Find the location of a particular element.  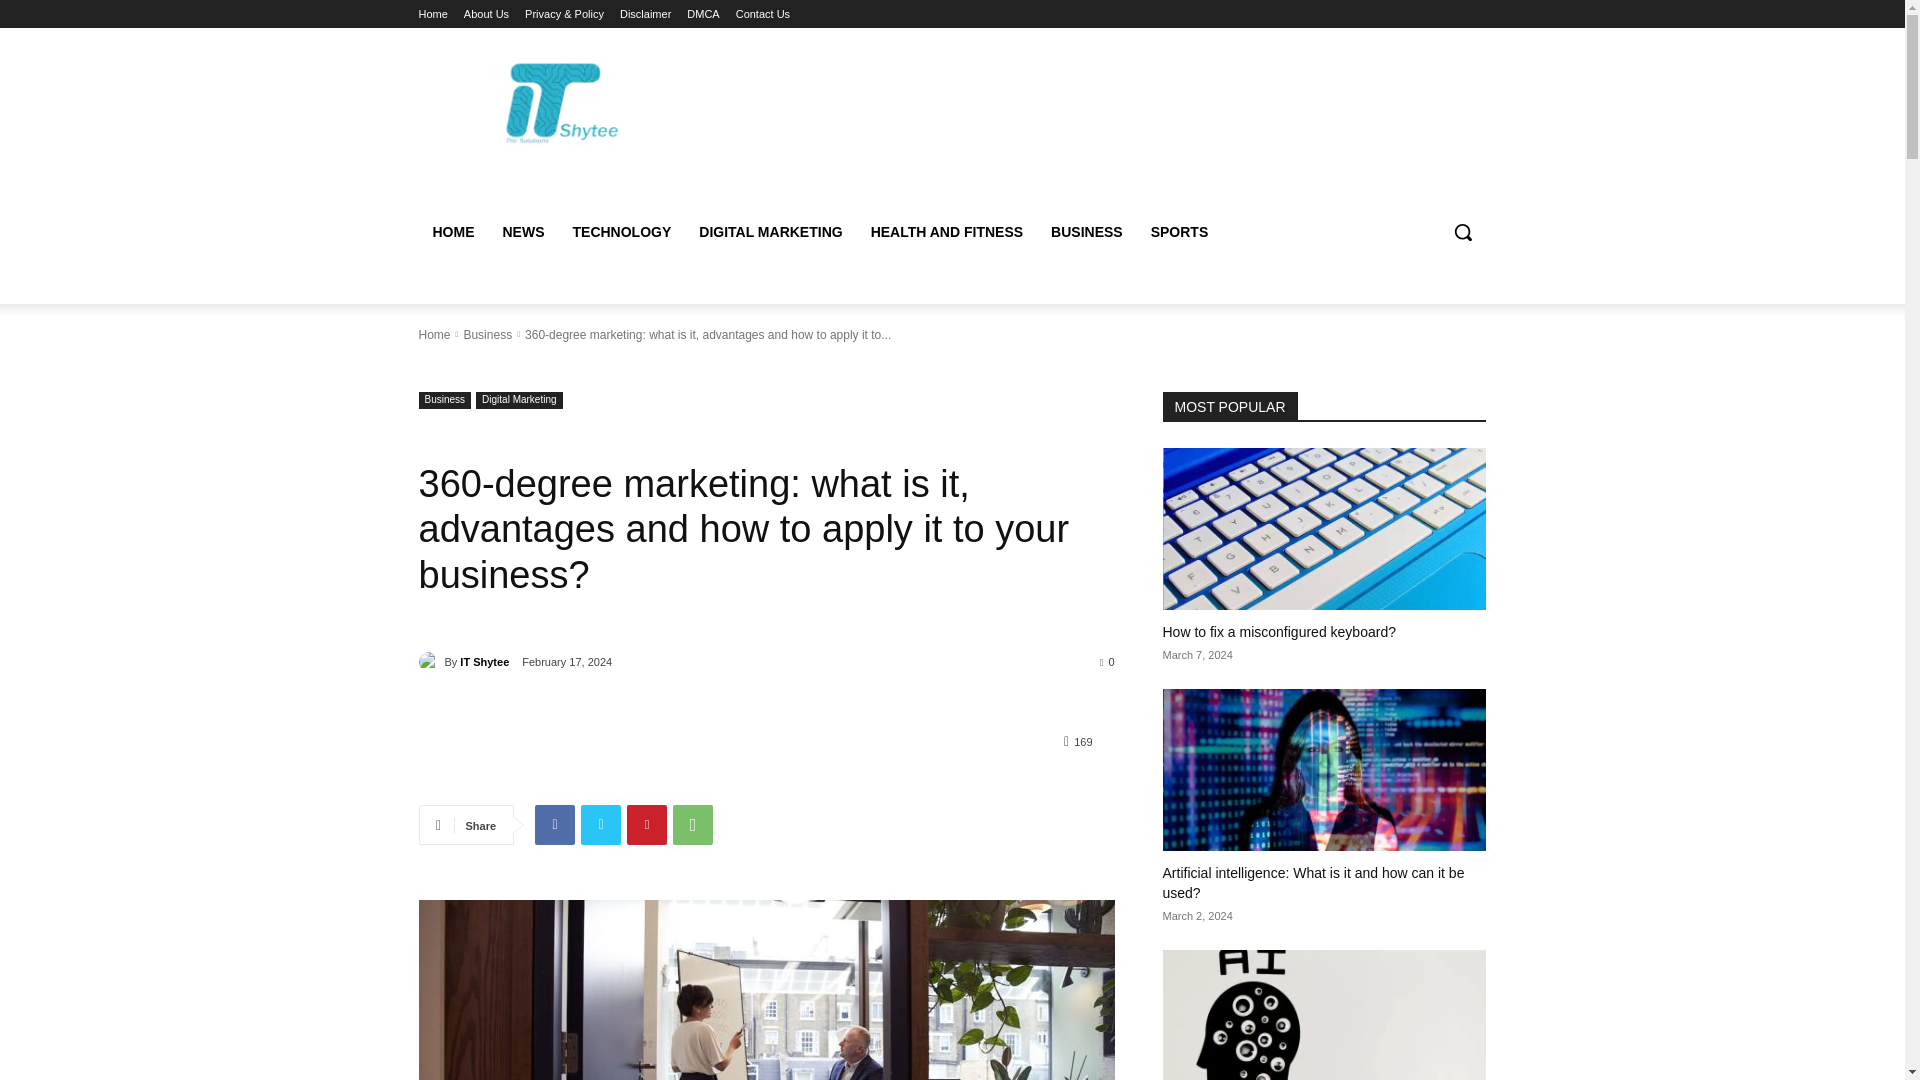

BUSINESS is located at coordinates (1086, 232).